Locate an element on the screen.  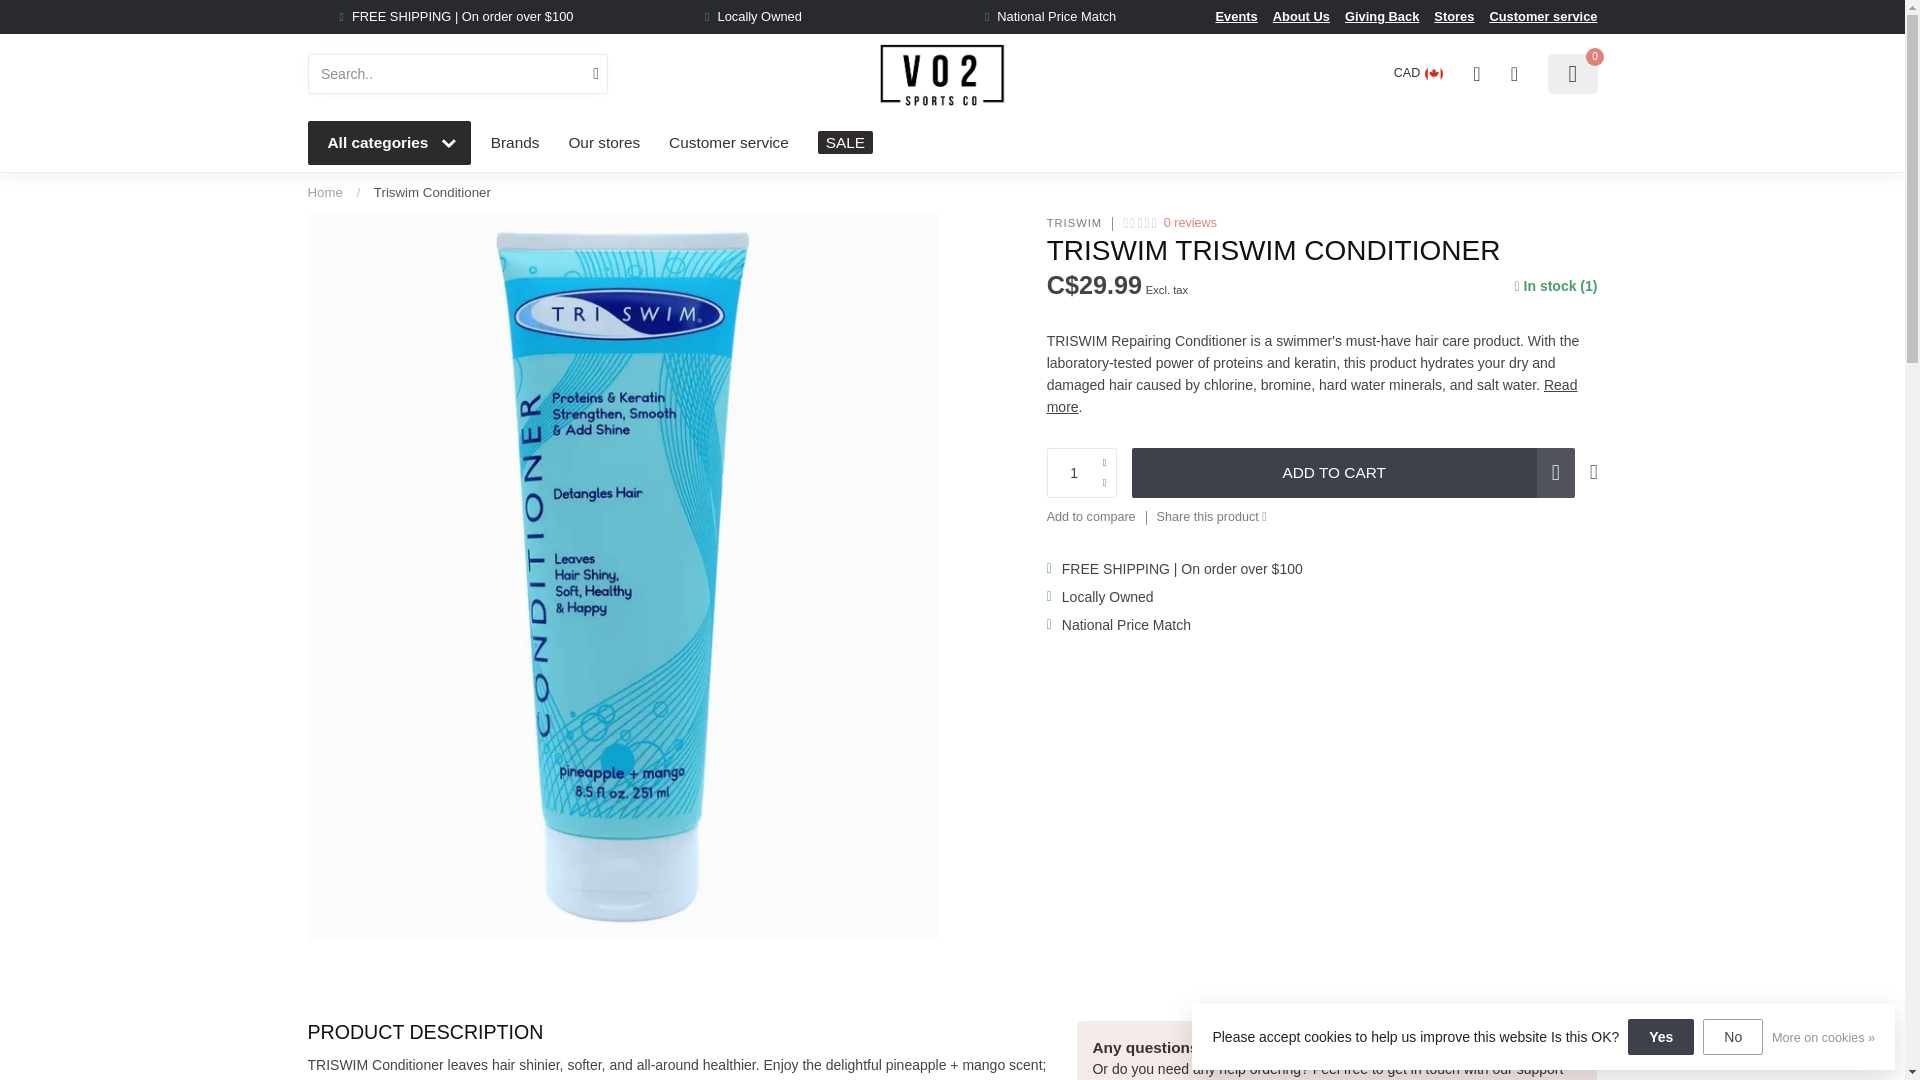
Customer service is located at coordinates (1543, 16).